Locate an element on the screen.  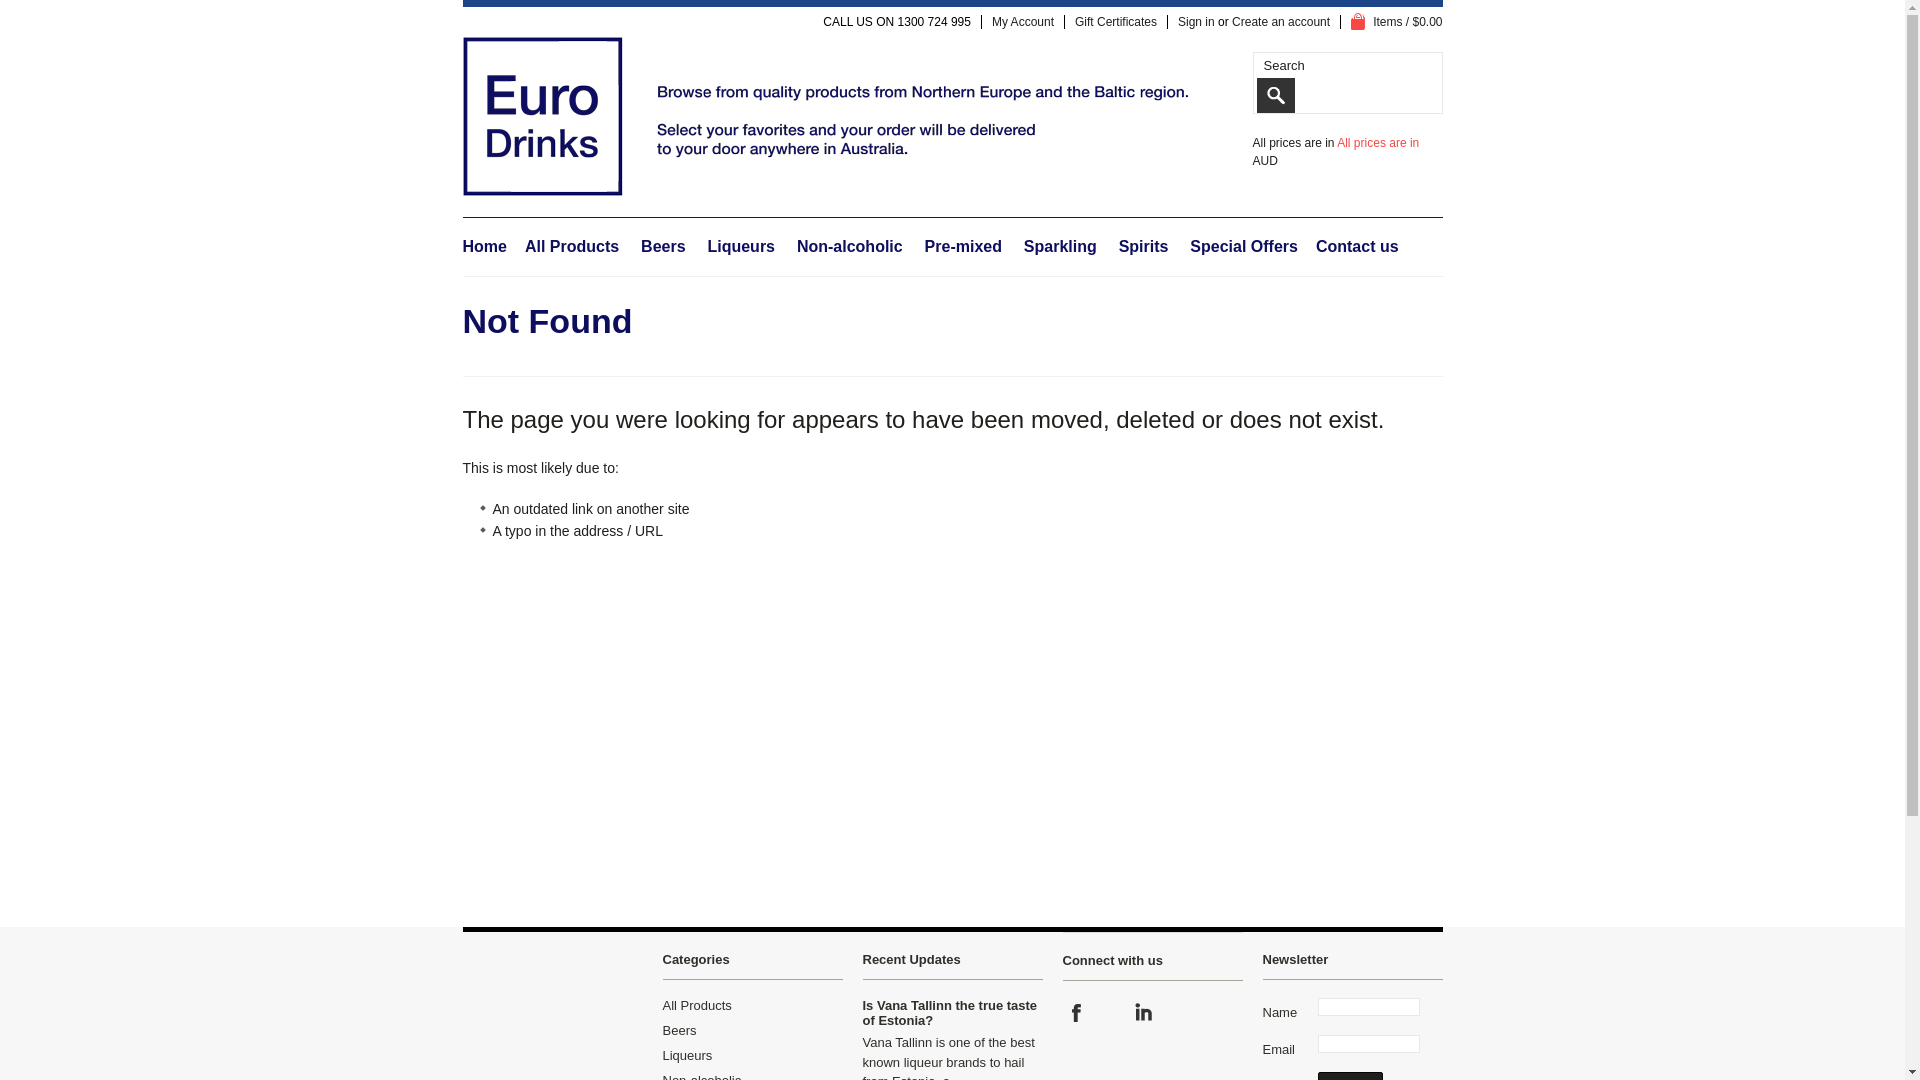
Instagram is located at coordinates (1110, 1013).